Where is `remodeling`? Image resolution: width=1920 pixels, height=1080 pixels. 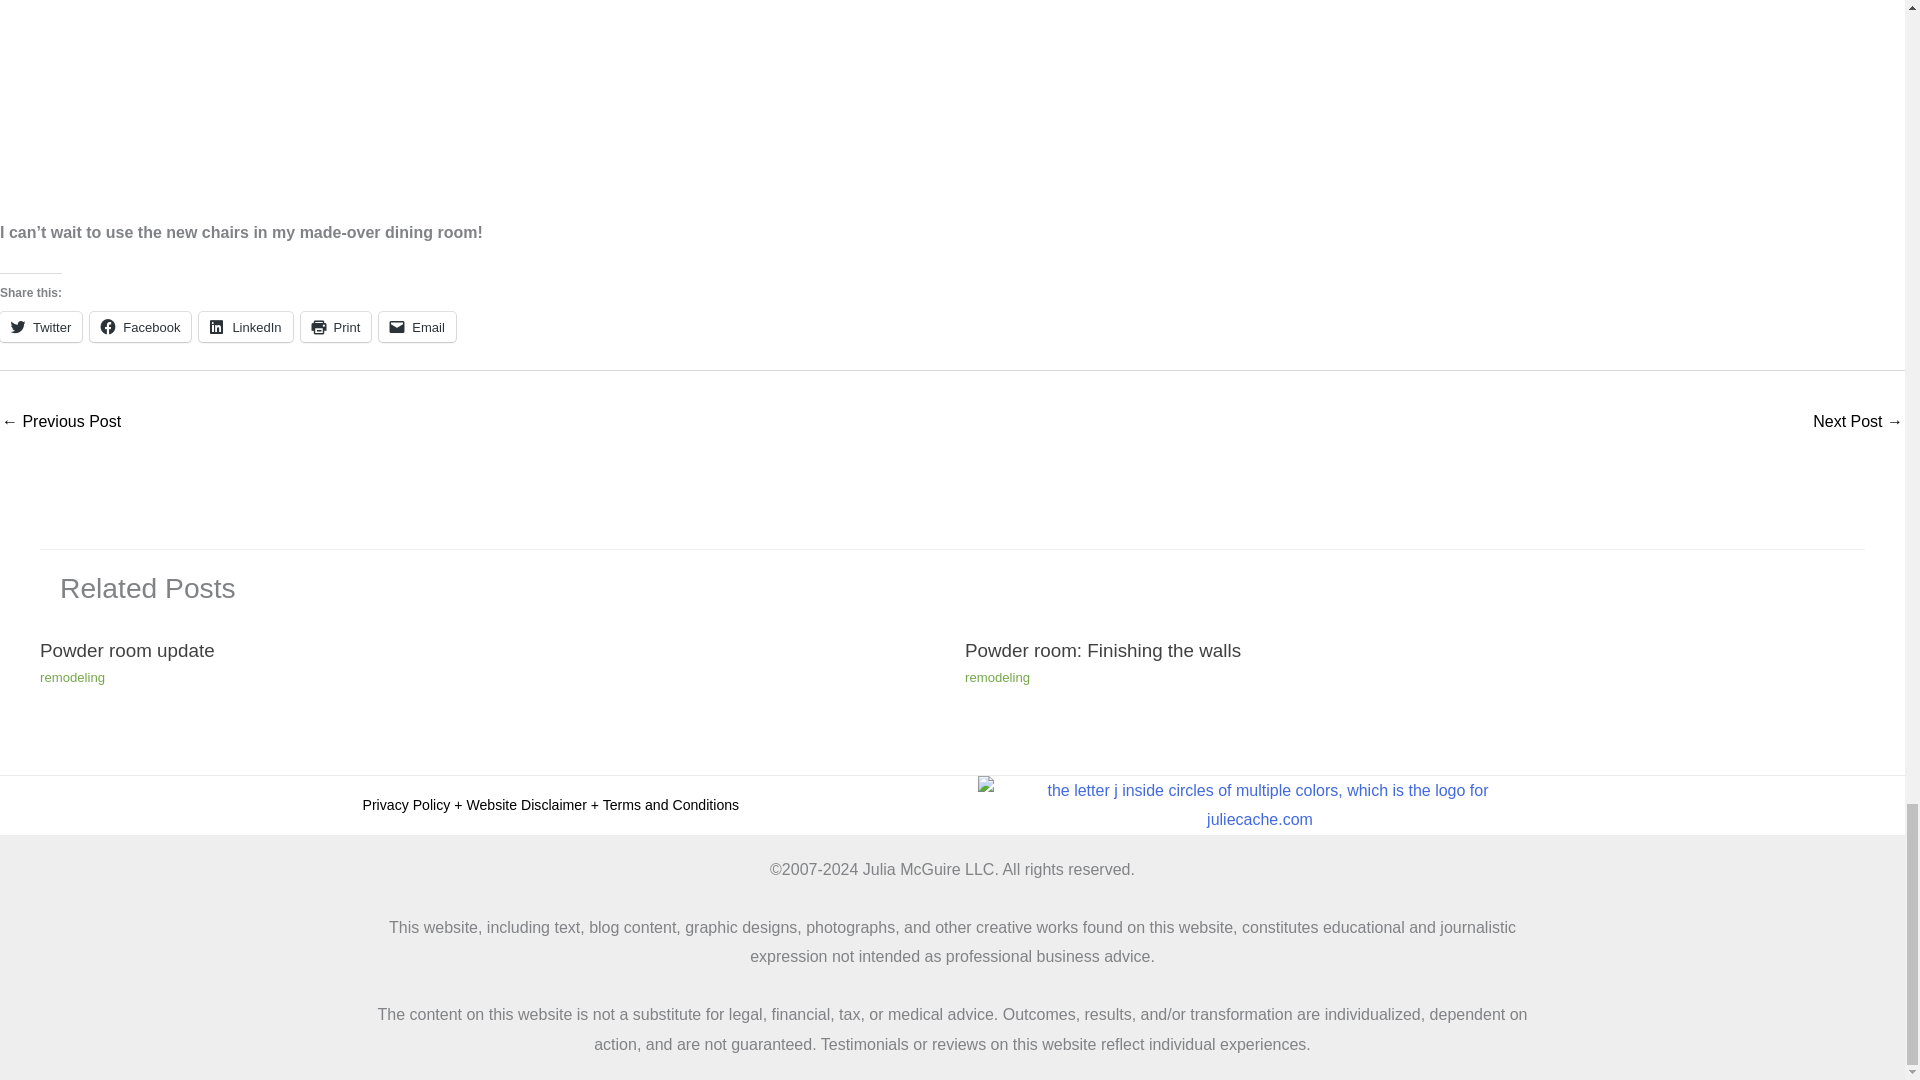
remodeling is located at coordinates (72, 676).